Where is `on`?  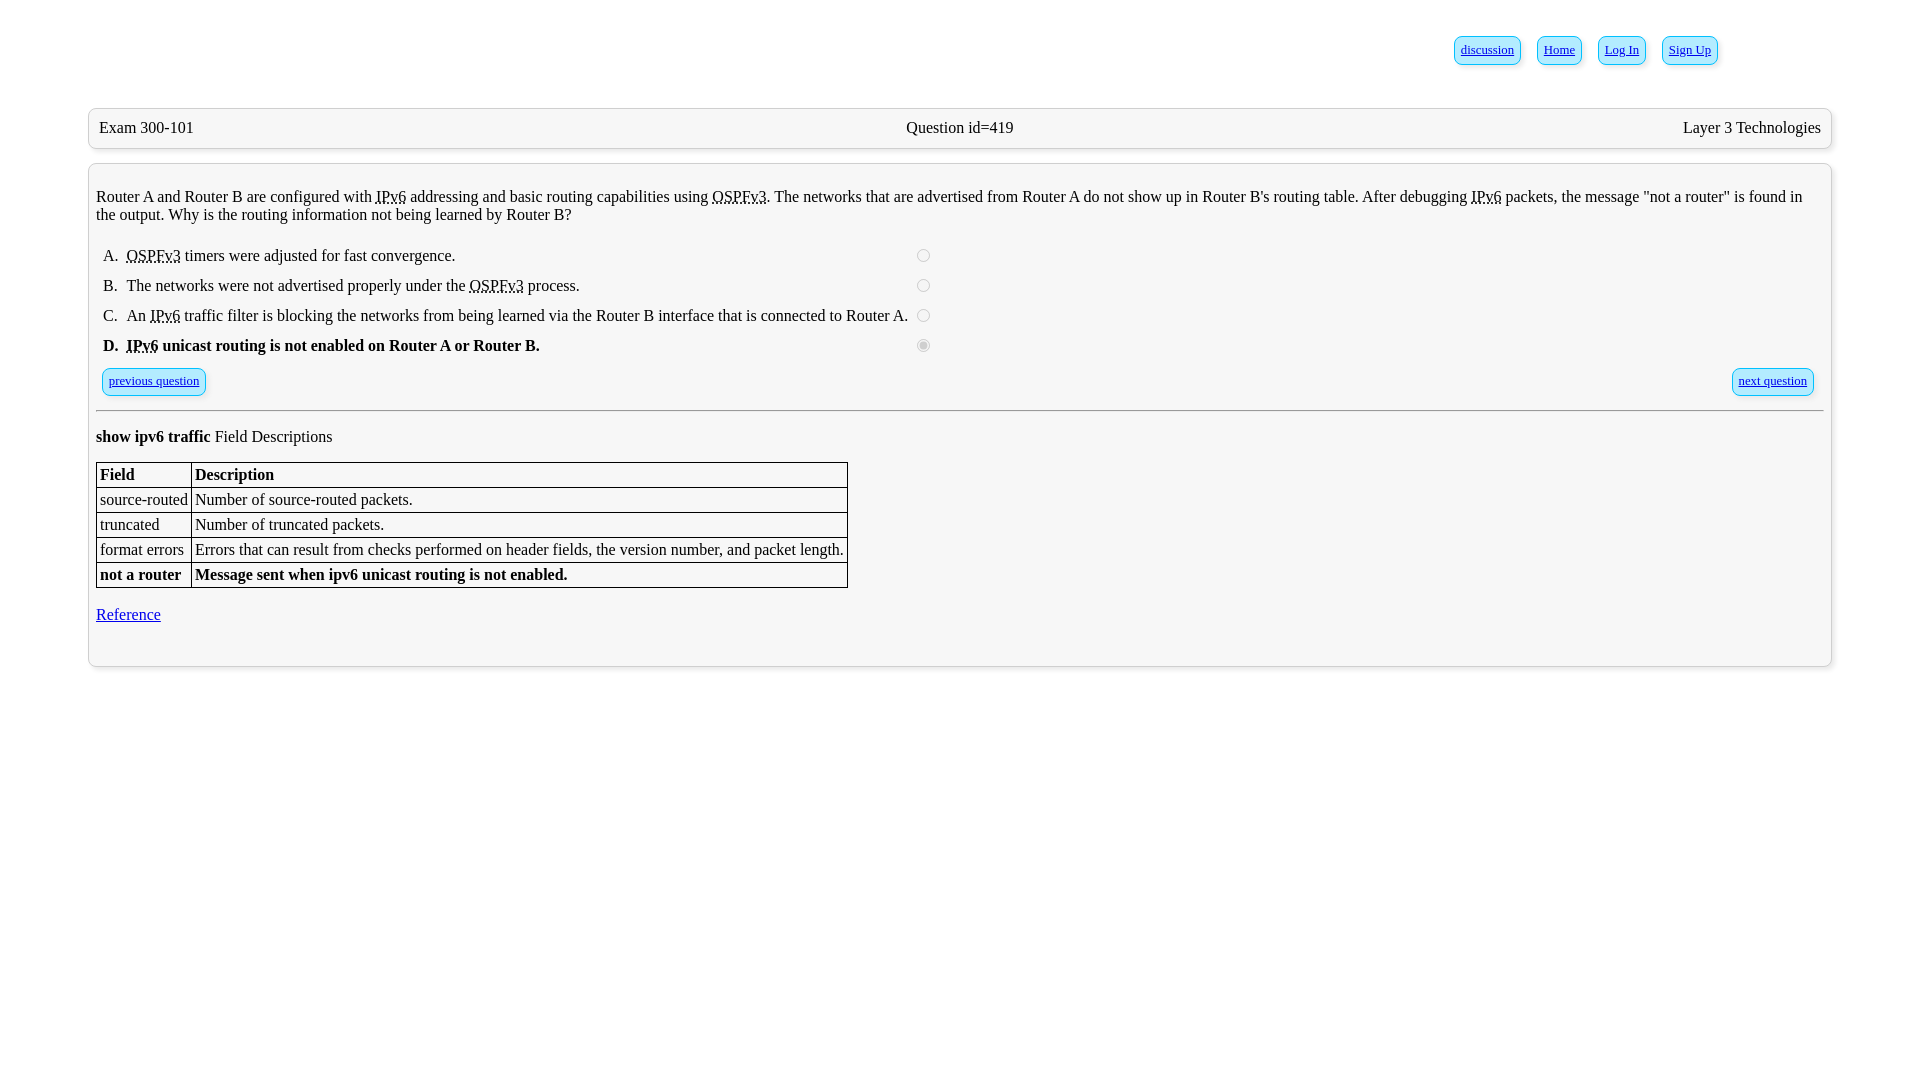
on is located at coordinates (923, 284).